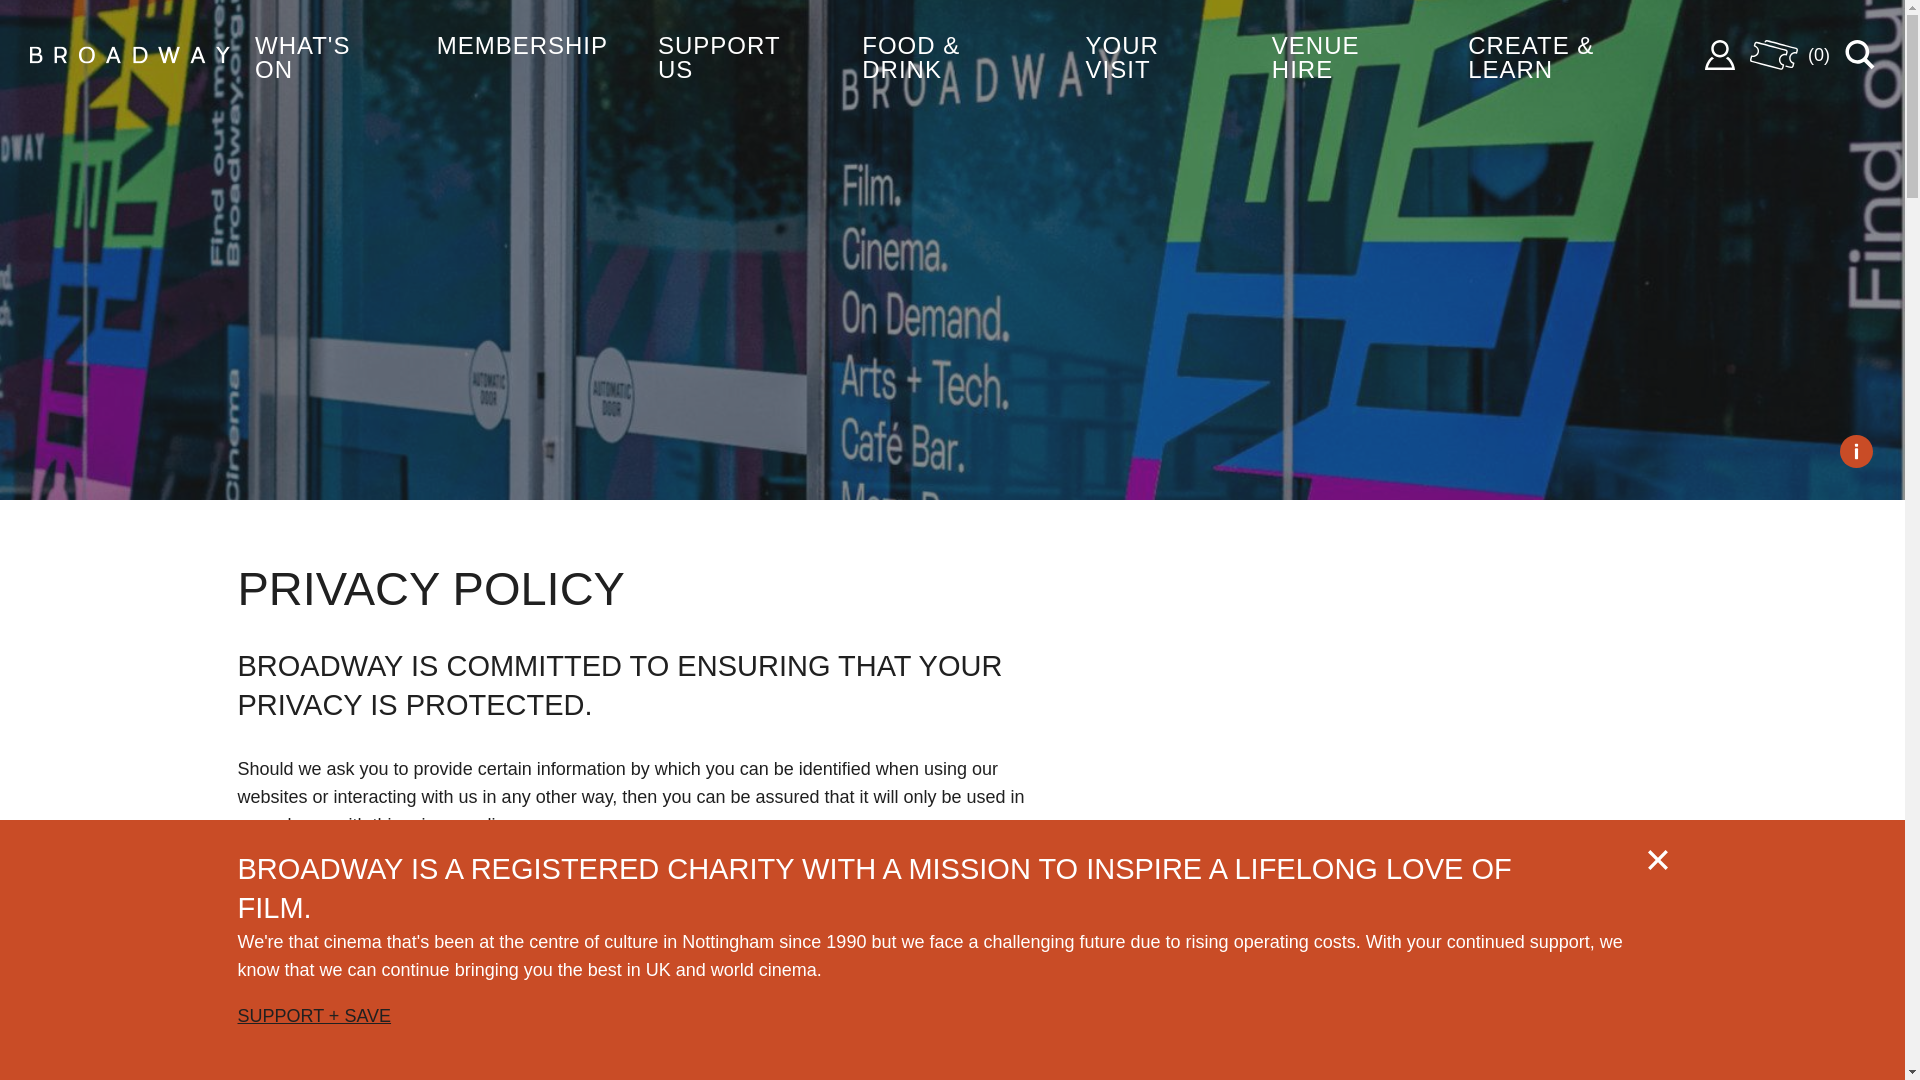  I want to click on Sign in, so click(1720, 54).